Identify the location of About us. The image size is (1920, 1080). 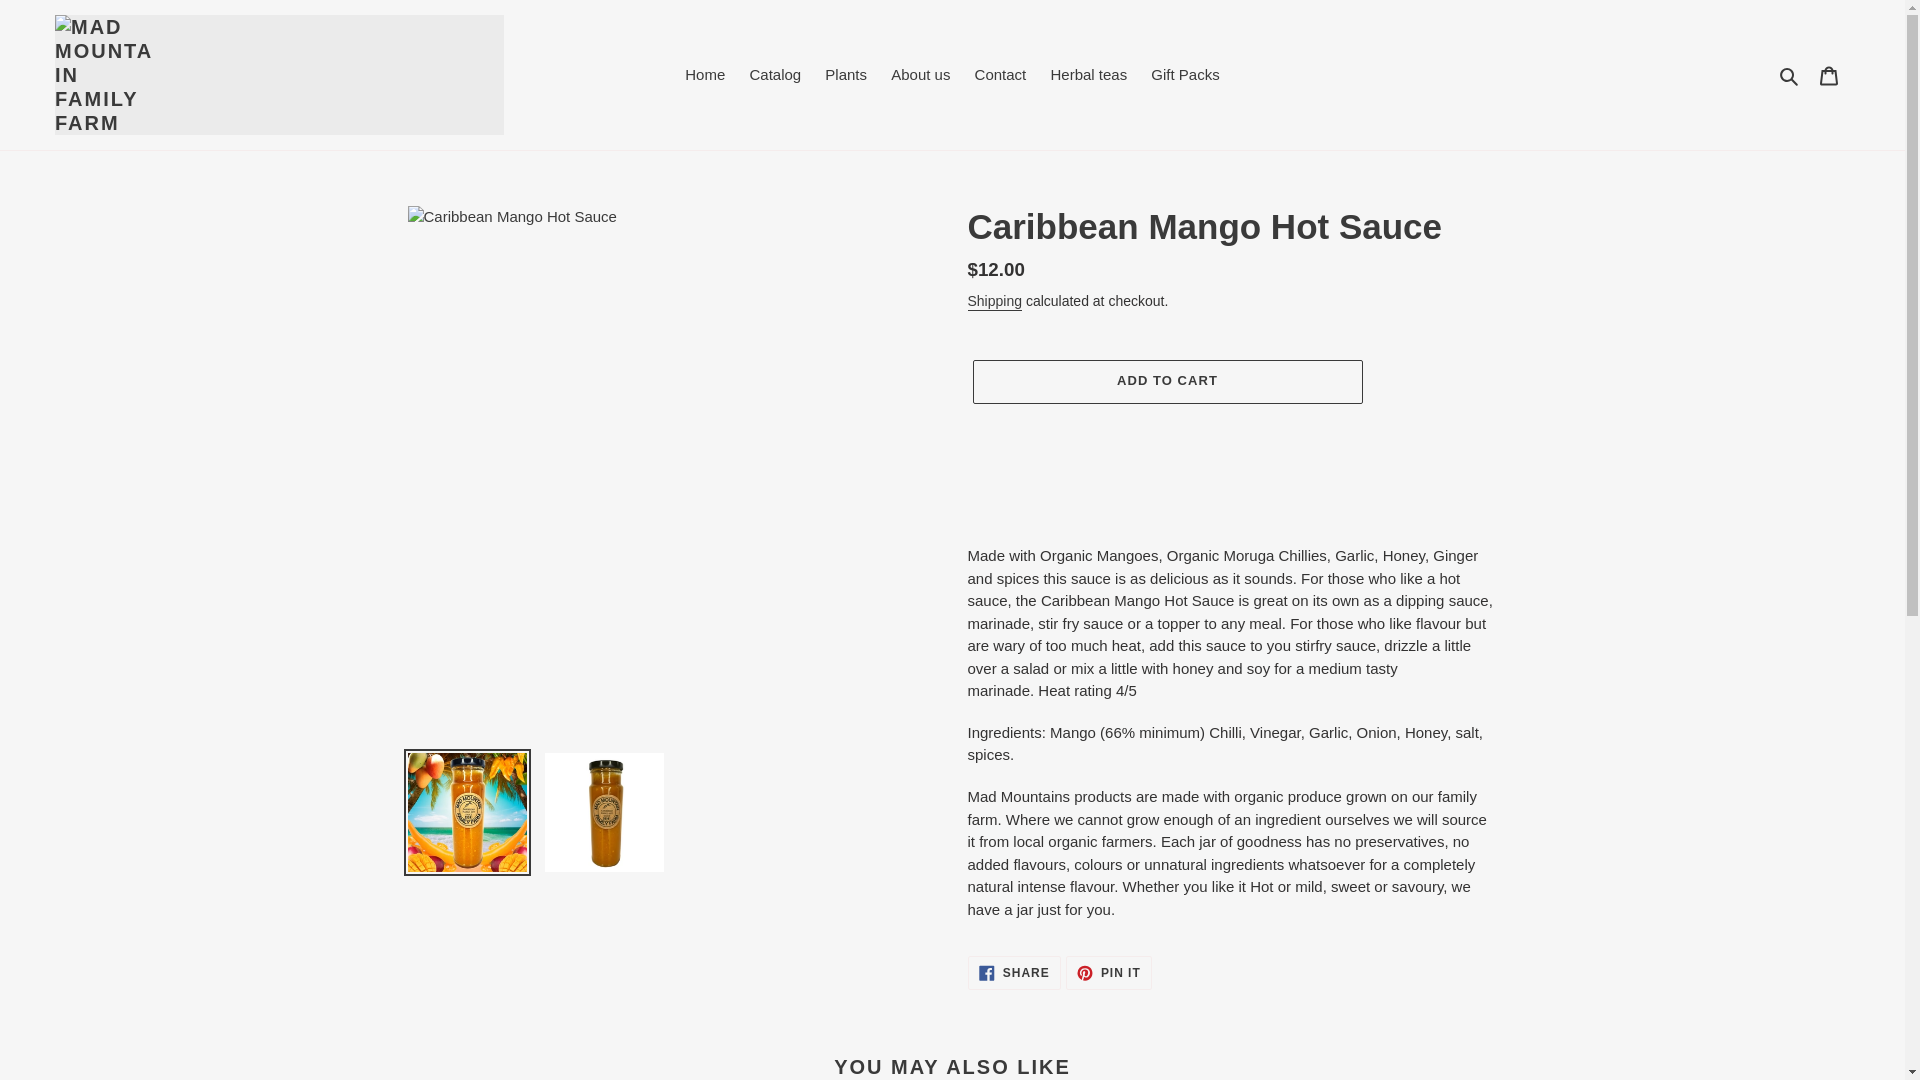
(920, 74).